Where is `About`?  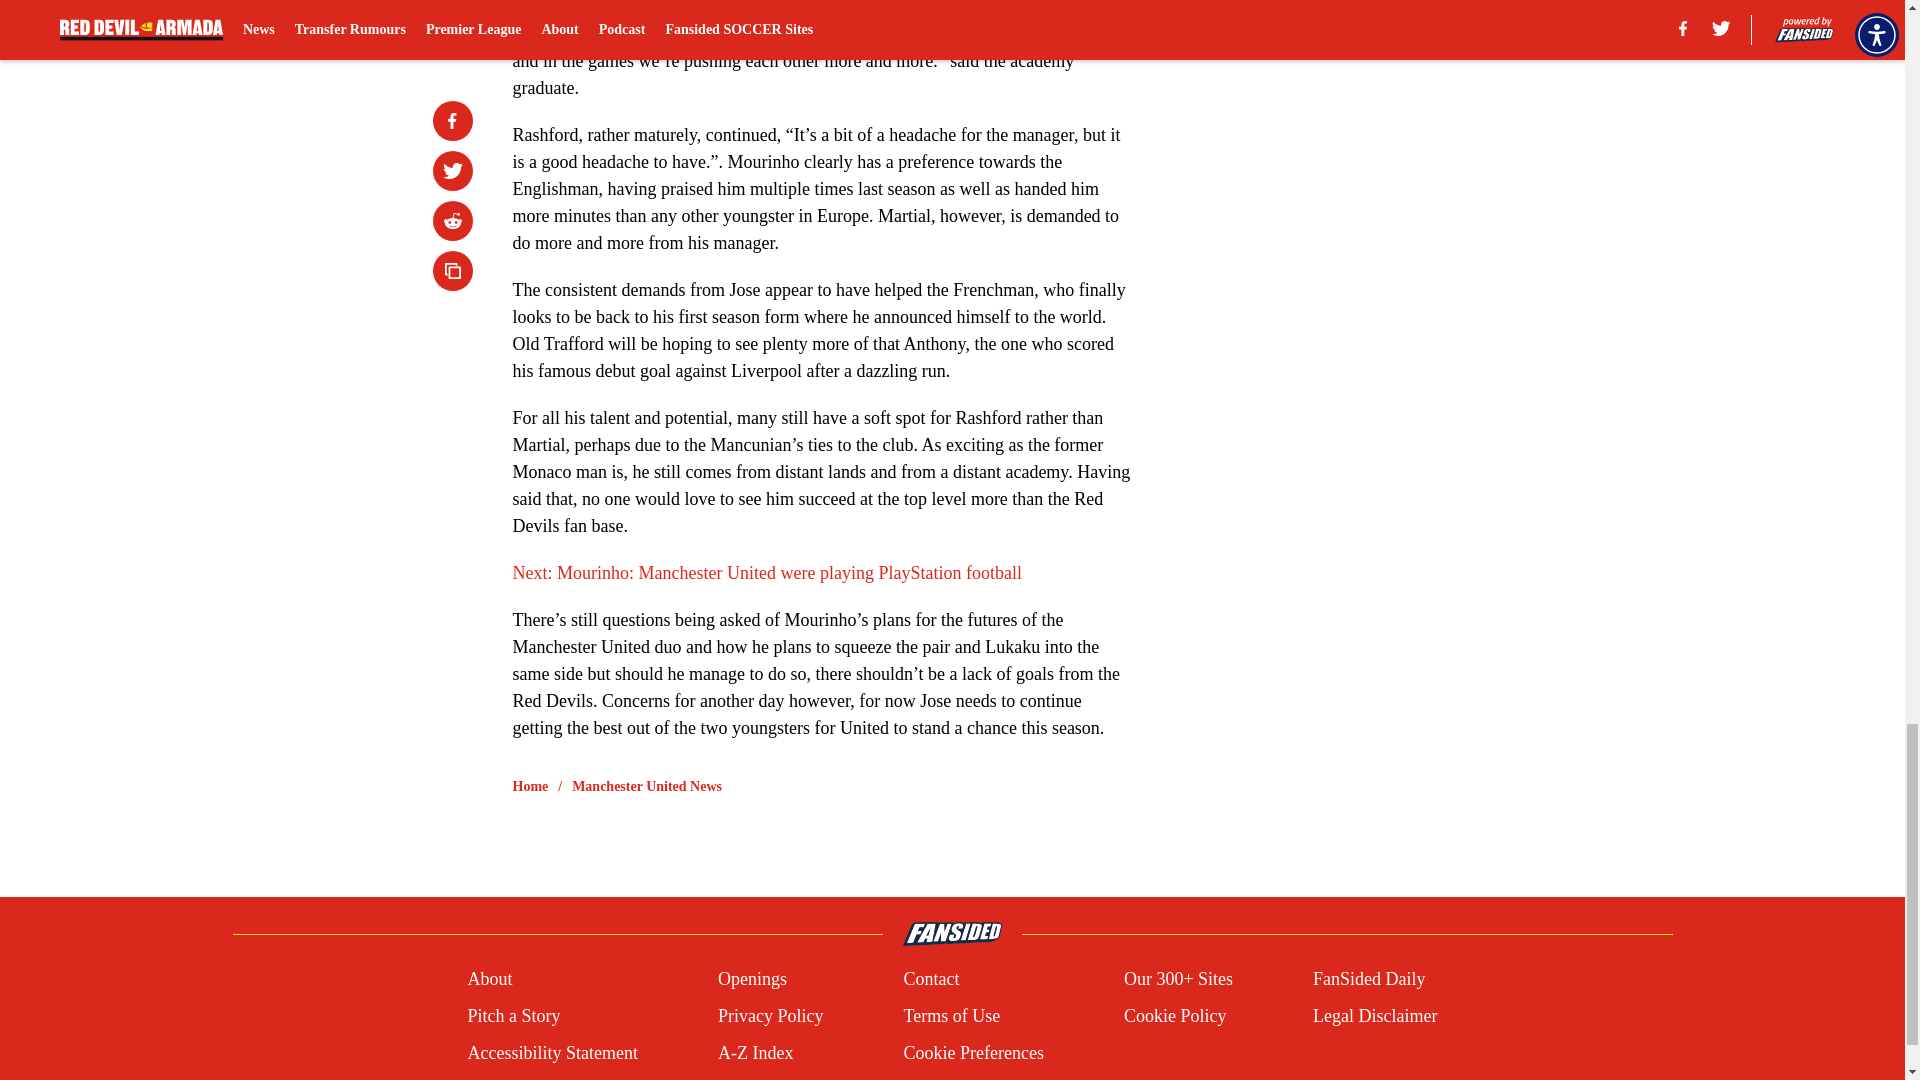 About is located at coordinates (489, 978).